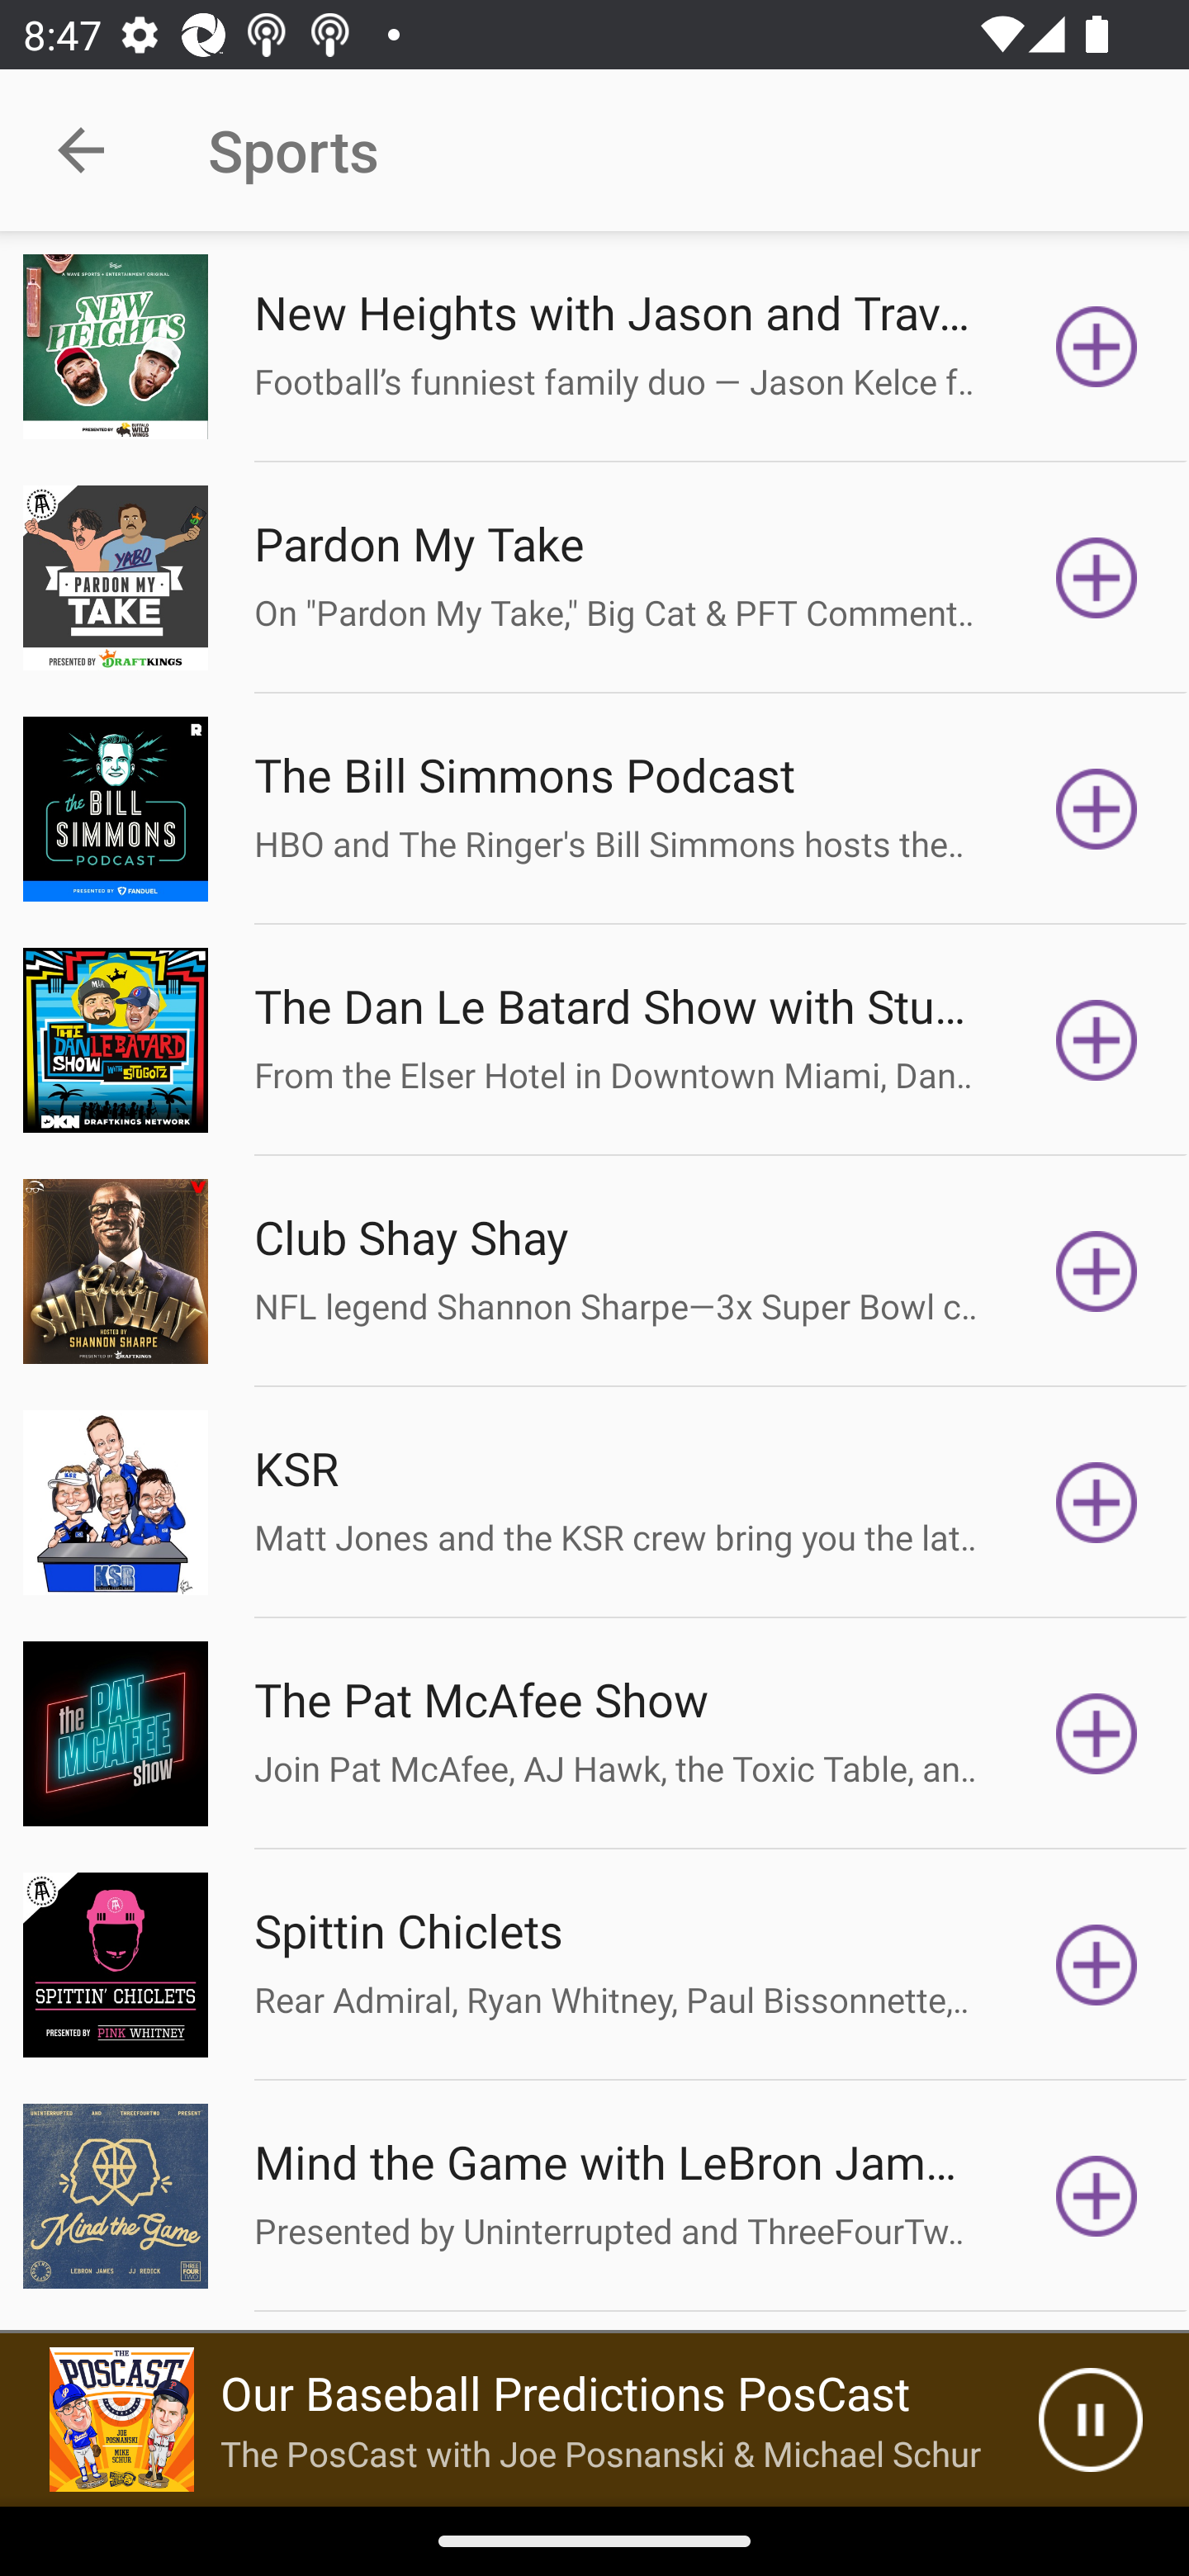 The width and height of the screenshot is (1189, 2576). Describe the element at coordinates (81, 150) in the screenshot. I see `Navigate up` at that location.